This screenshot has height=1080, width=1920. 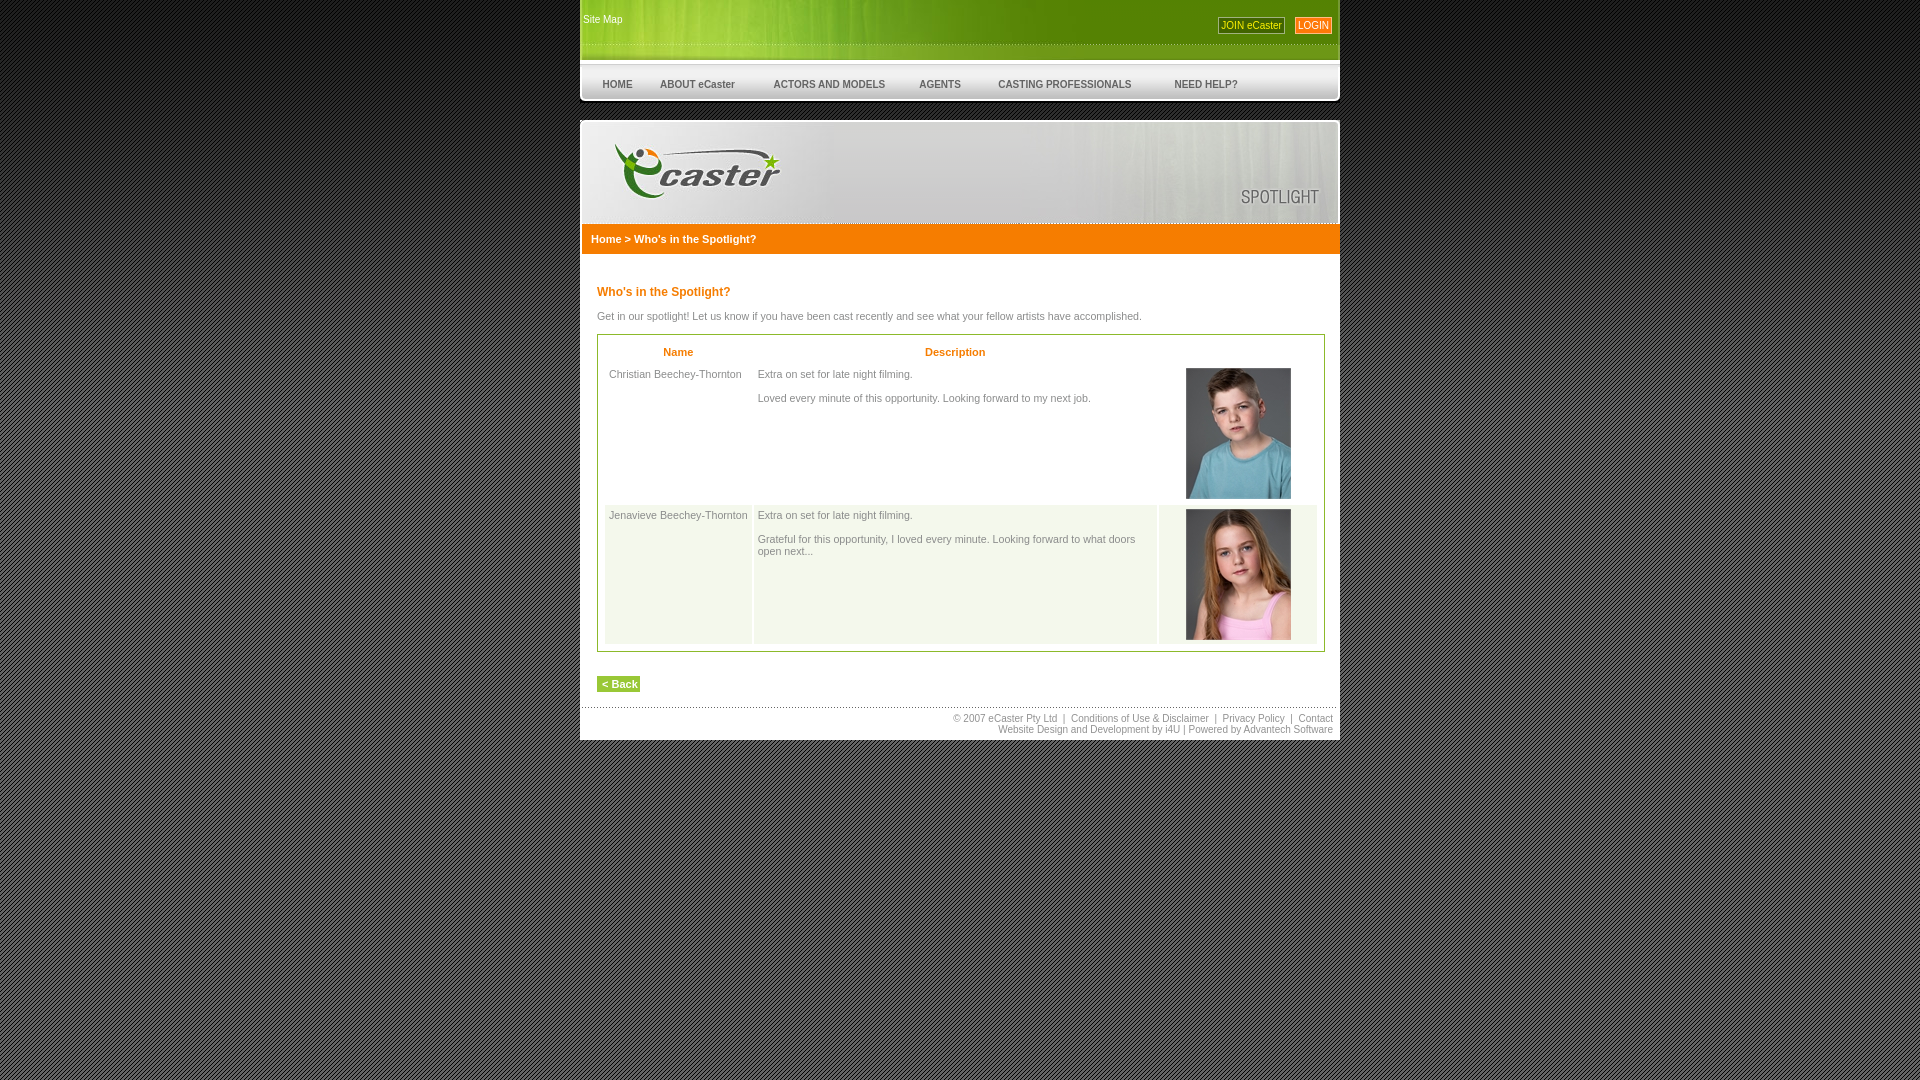 I want to click on Who's in the Spotlight?, so click(x=695, y=239).